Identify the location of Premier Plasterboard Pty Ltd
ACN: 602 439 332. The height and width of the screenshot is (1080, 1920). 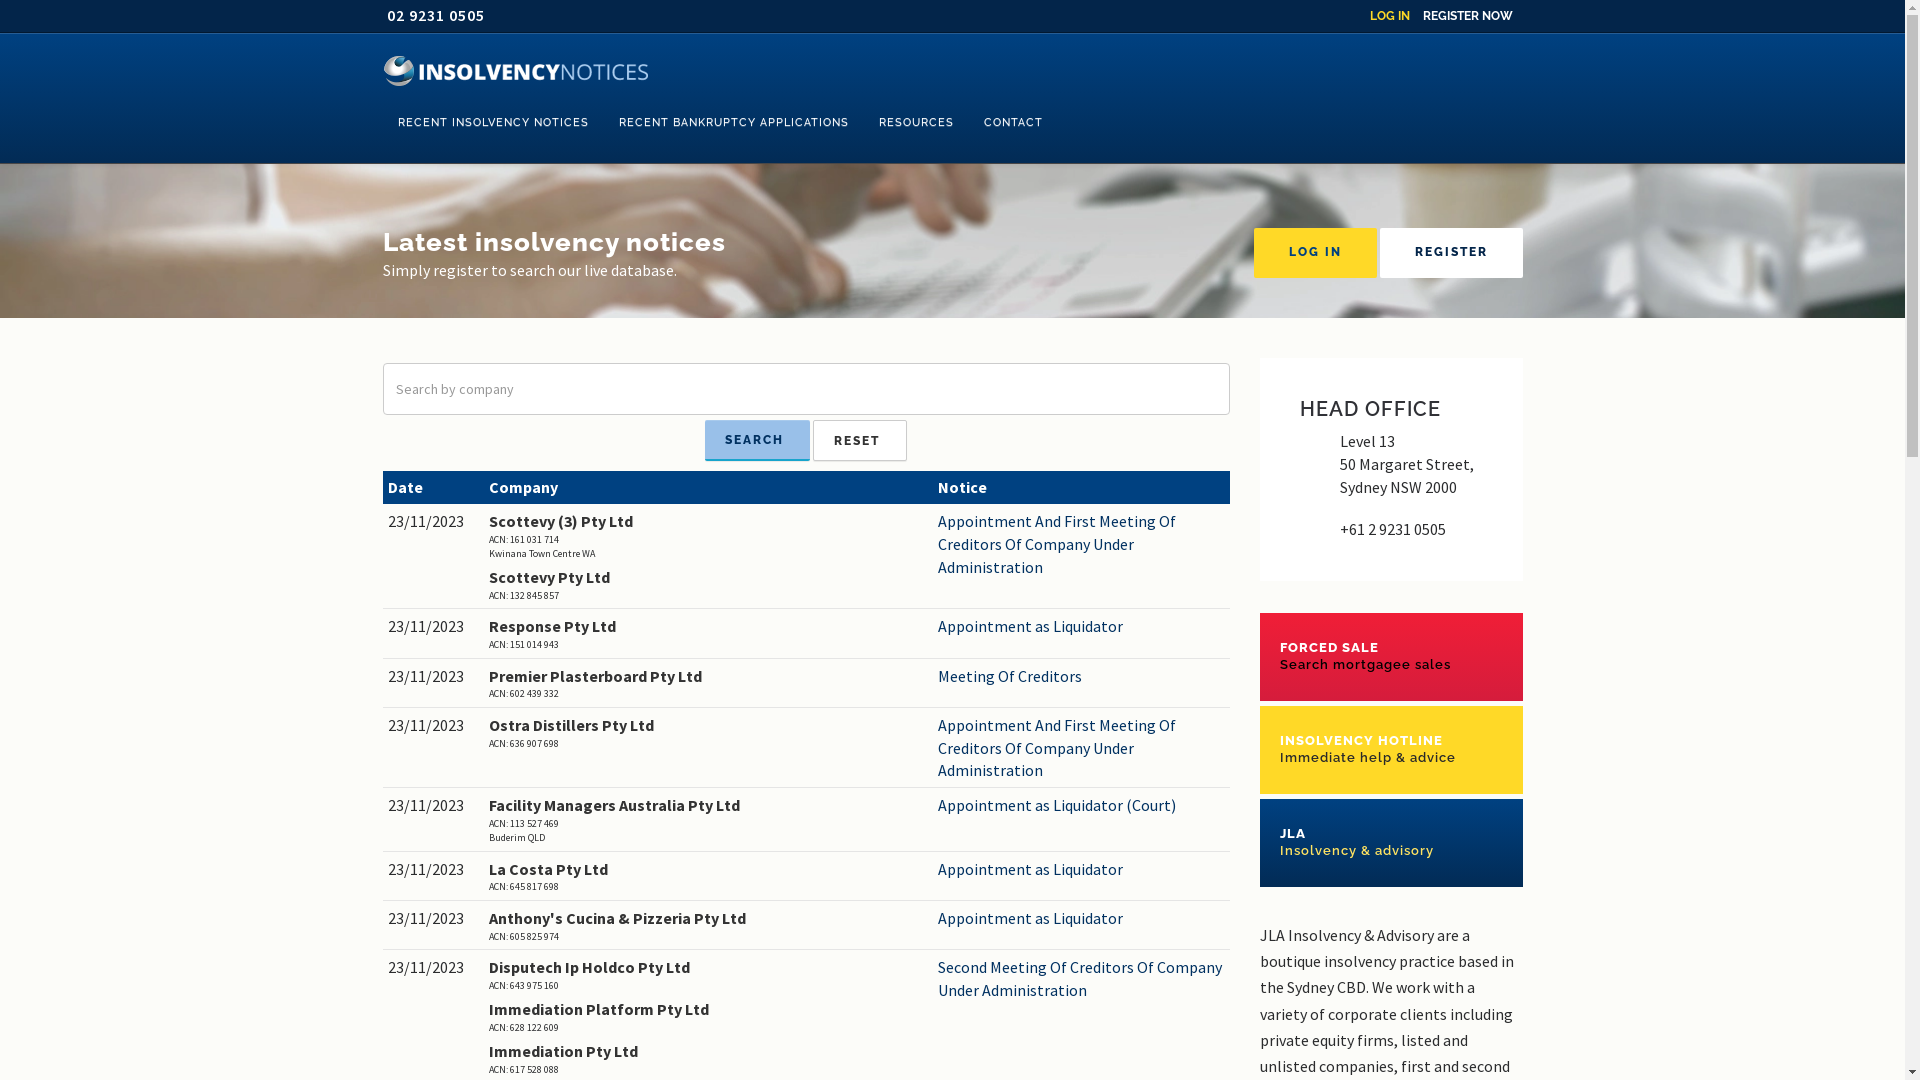
(708, 684).